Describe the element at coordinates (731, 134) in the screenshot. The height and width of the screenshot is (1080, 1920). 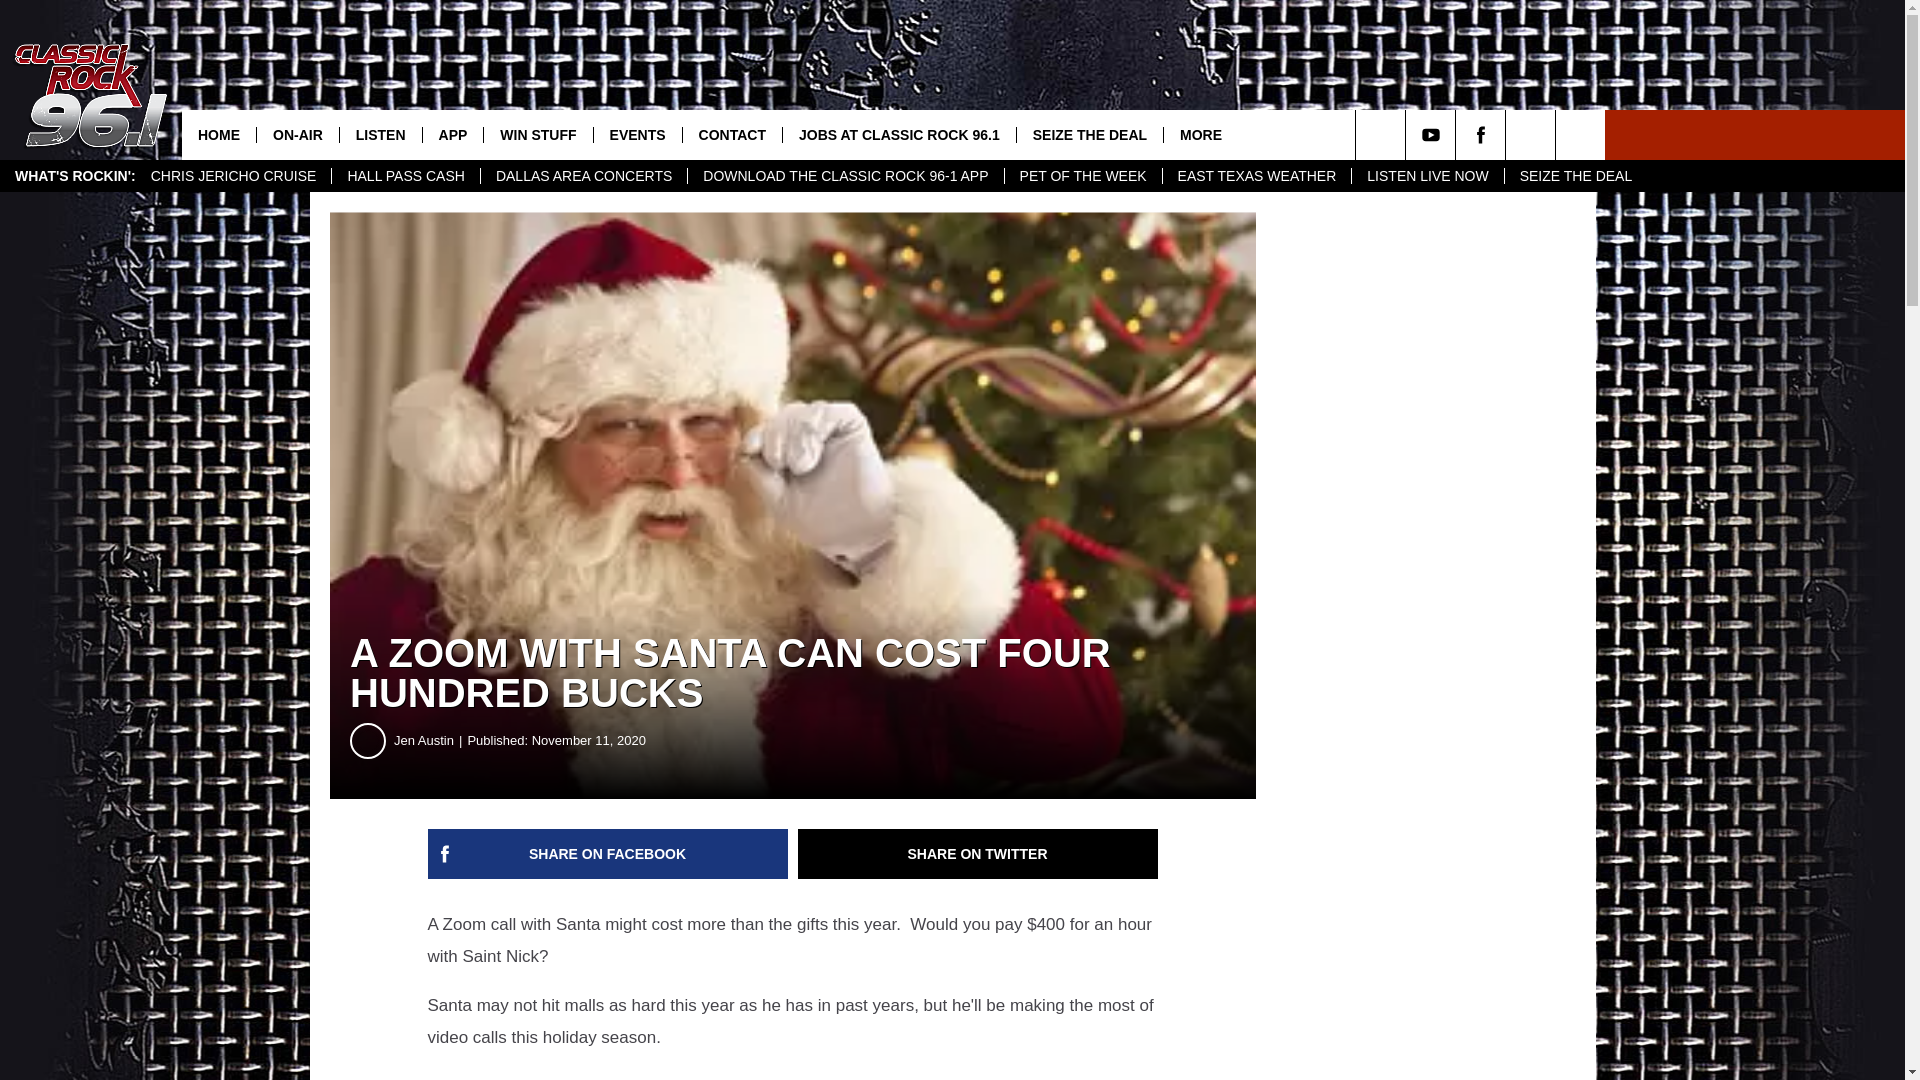
I see `CONTACT` at that location.